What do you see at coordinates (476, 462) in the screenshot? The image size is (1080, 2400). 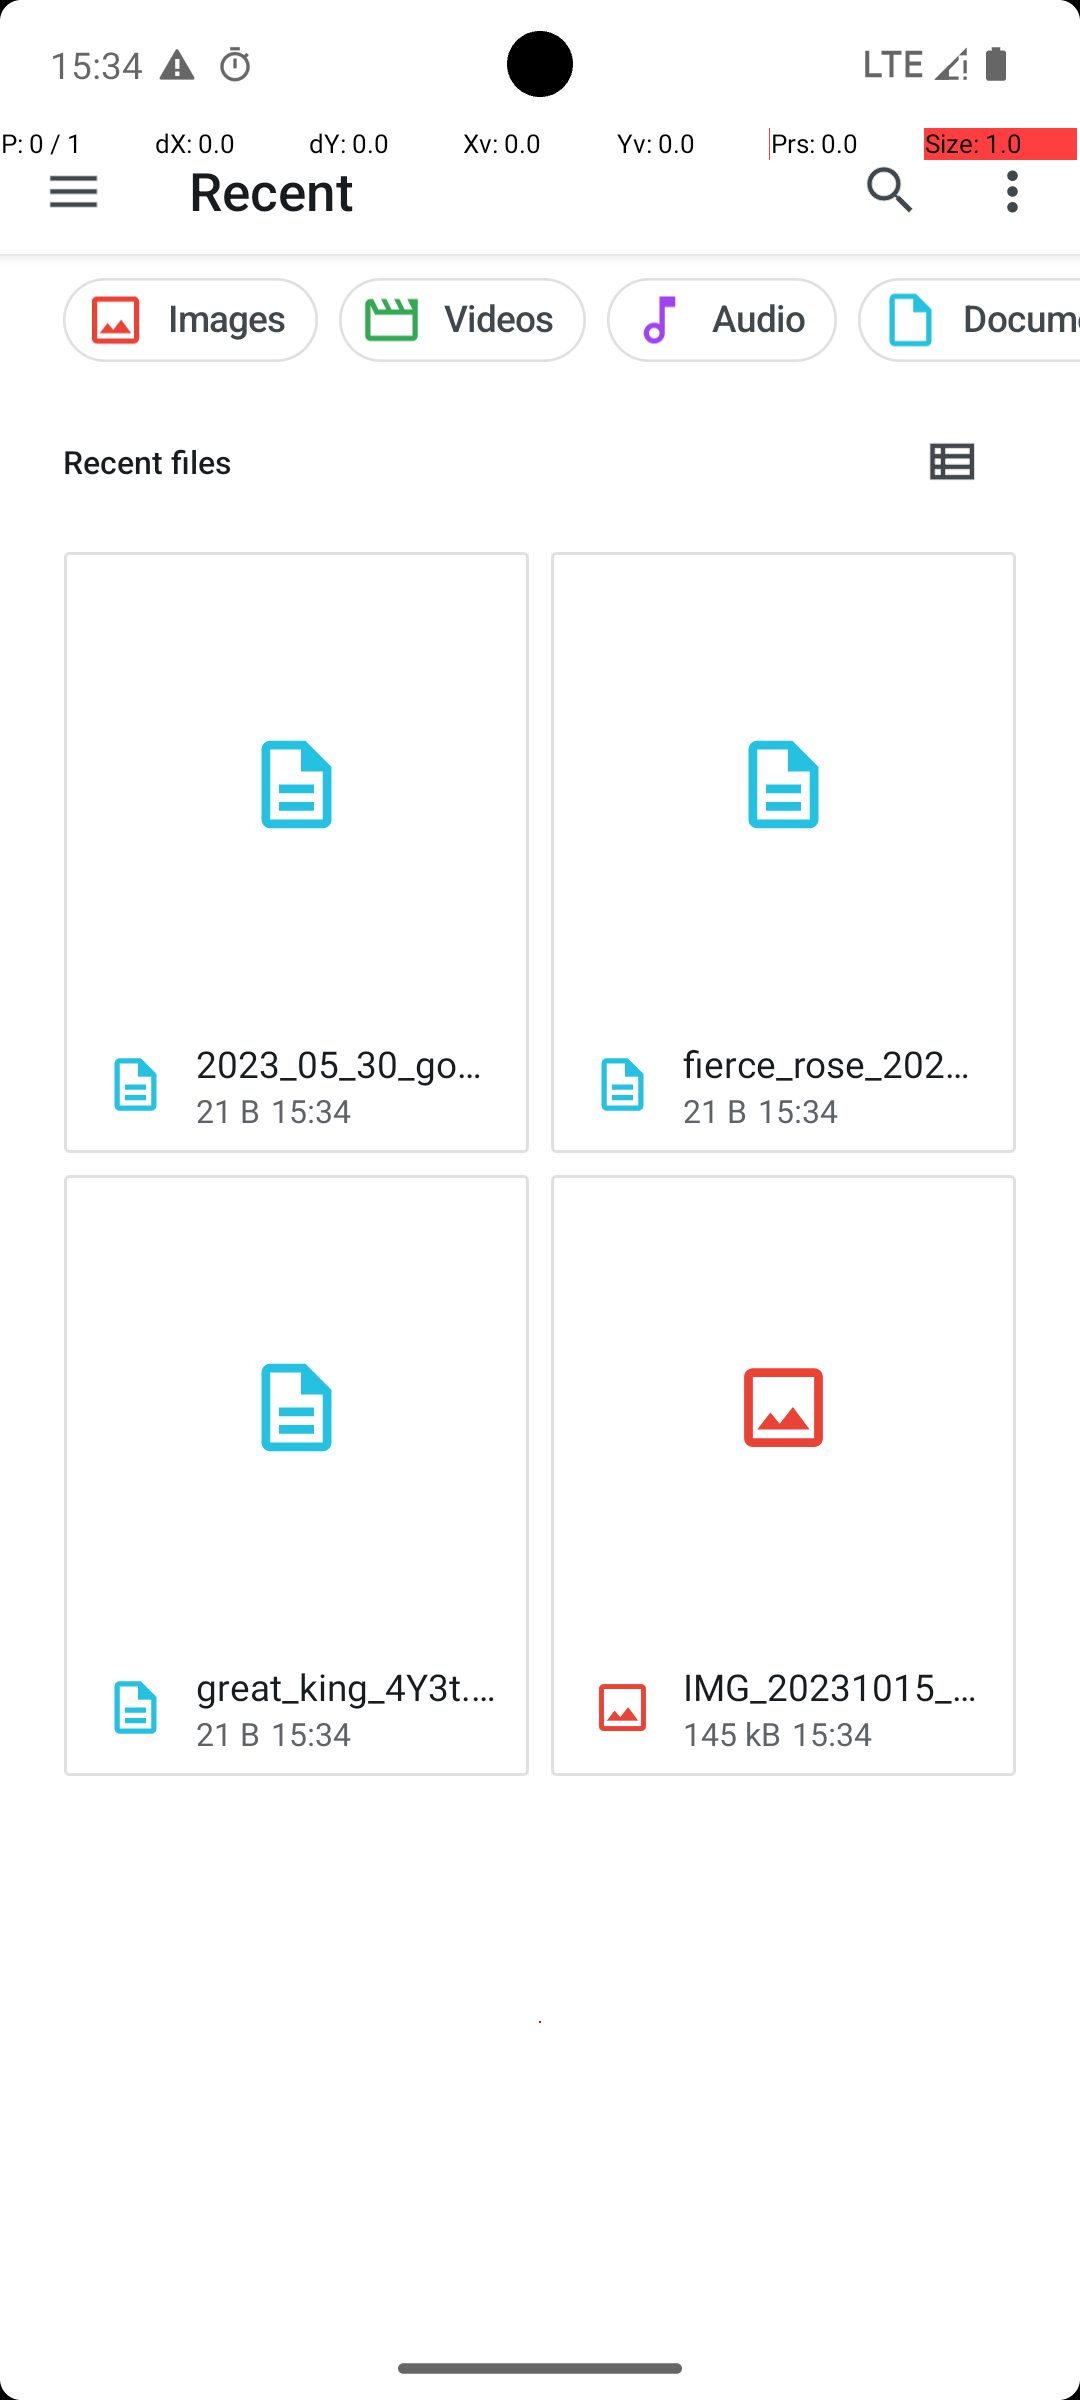 I see `Recent files` at bounding box center [476, 462].